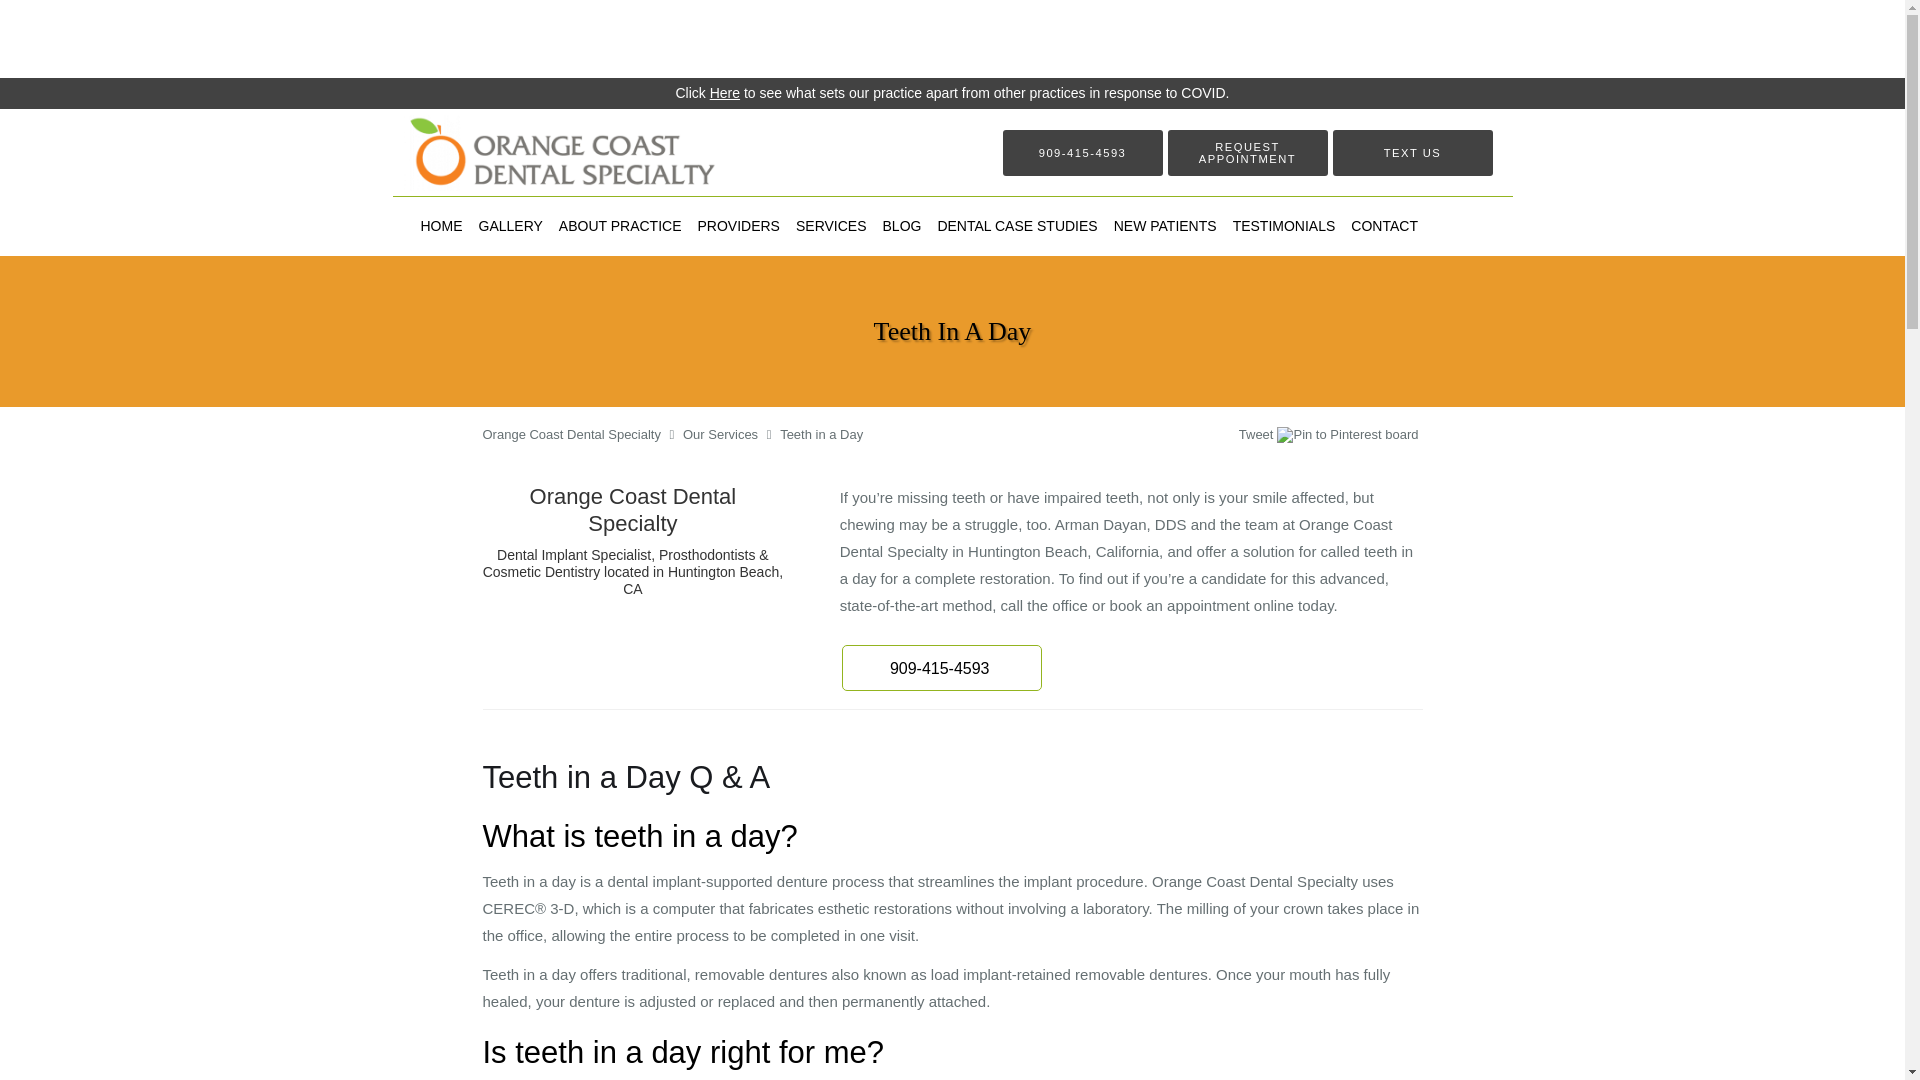 This screenshot has width=1920, height=1080. What do you see at coordinates (570, 434) in the screenshot?
I see `Orange Coast Dental Specialty` at bounding box center [570, 434].